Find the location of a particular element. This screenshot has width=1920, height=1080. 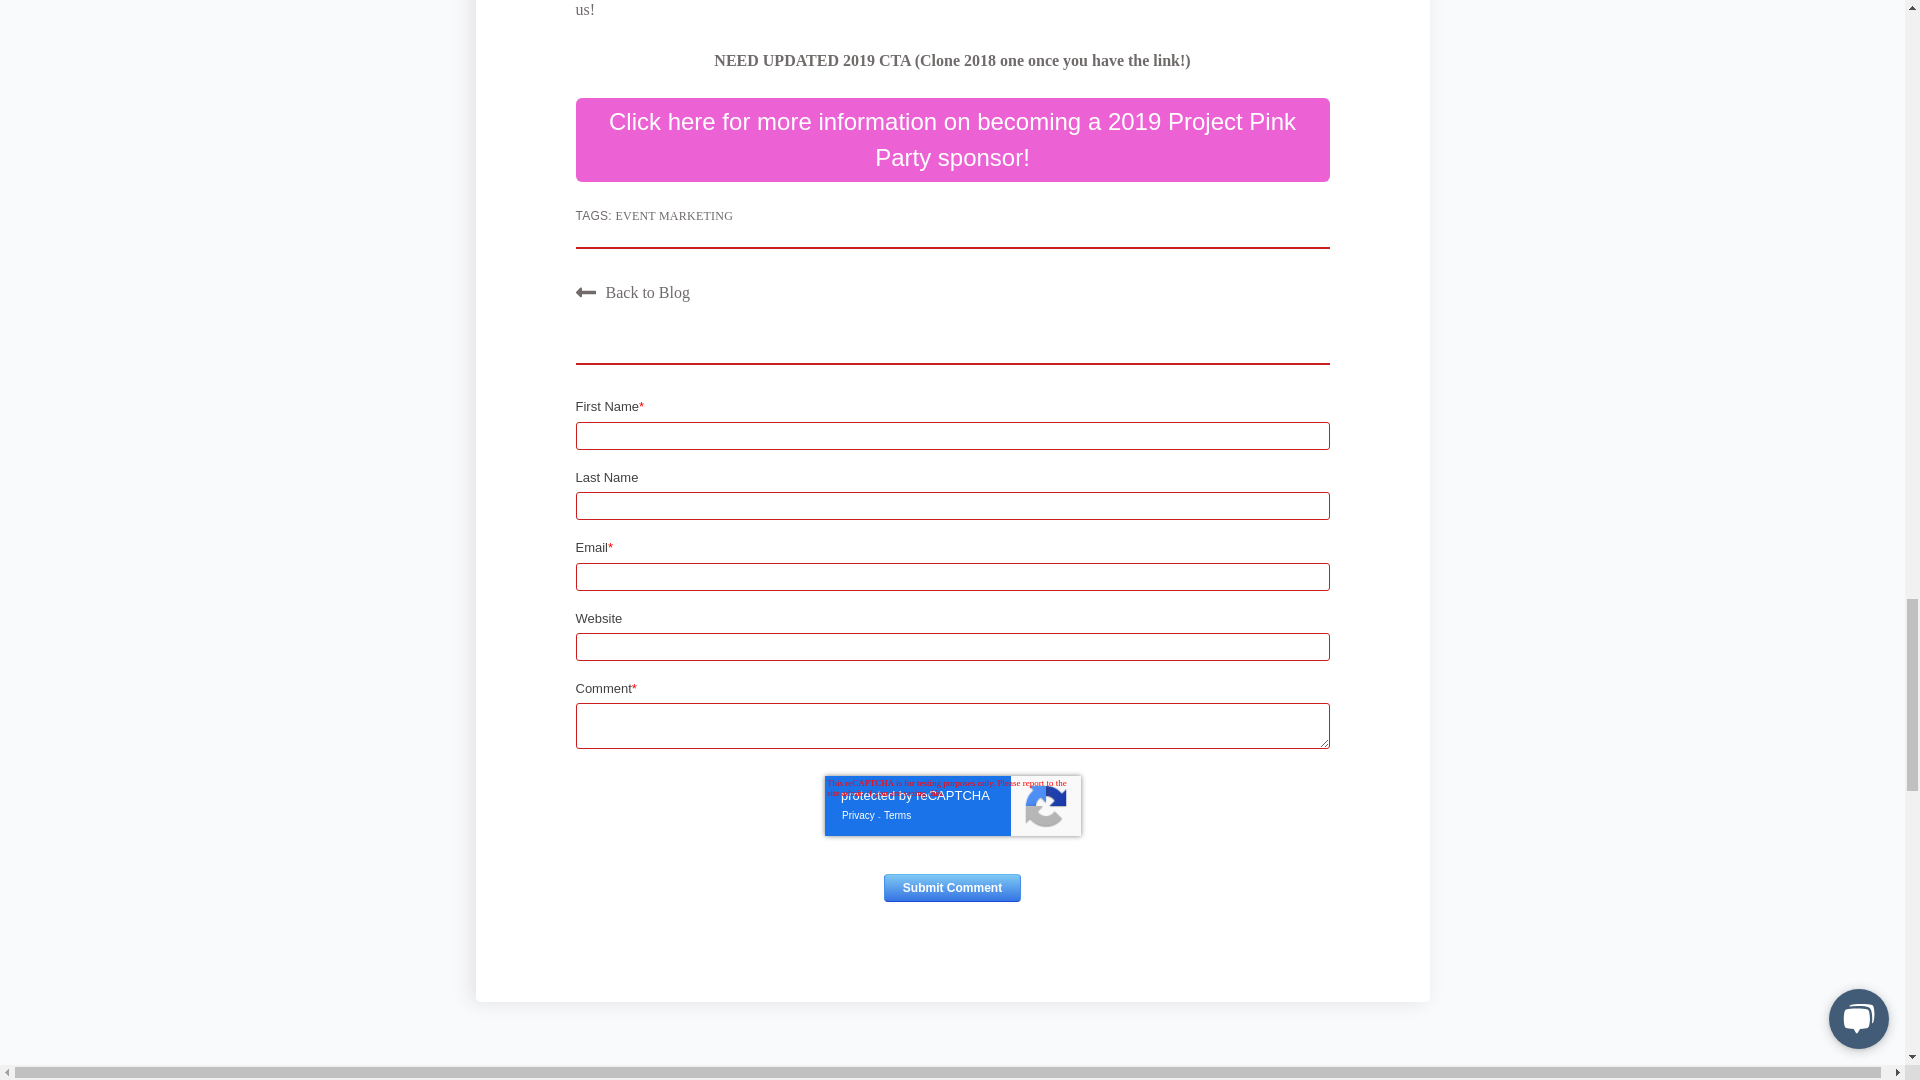

reCAPTCHA is located at coordinates (951, 806).